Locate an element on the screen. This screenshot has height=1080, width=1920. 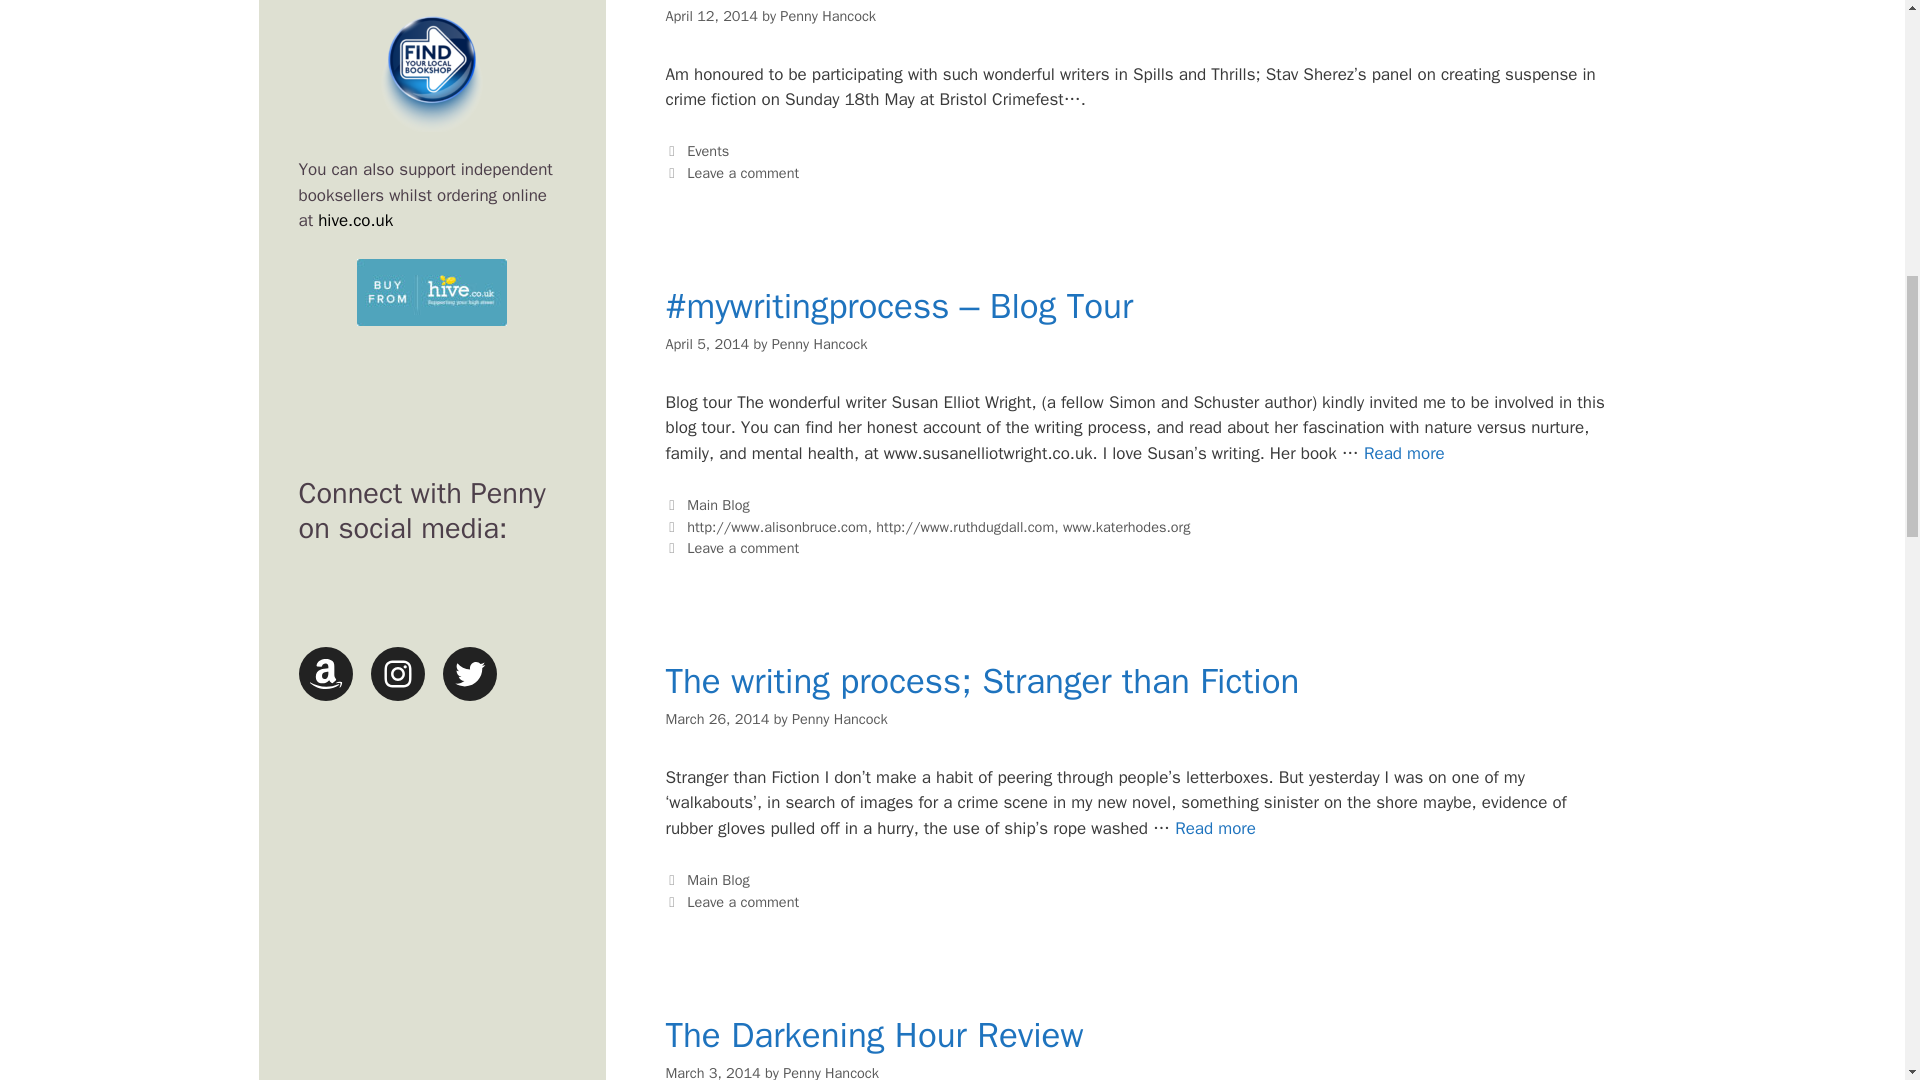
Penny Hancock is located at coordinates (819, 344).